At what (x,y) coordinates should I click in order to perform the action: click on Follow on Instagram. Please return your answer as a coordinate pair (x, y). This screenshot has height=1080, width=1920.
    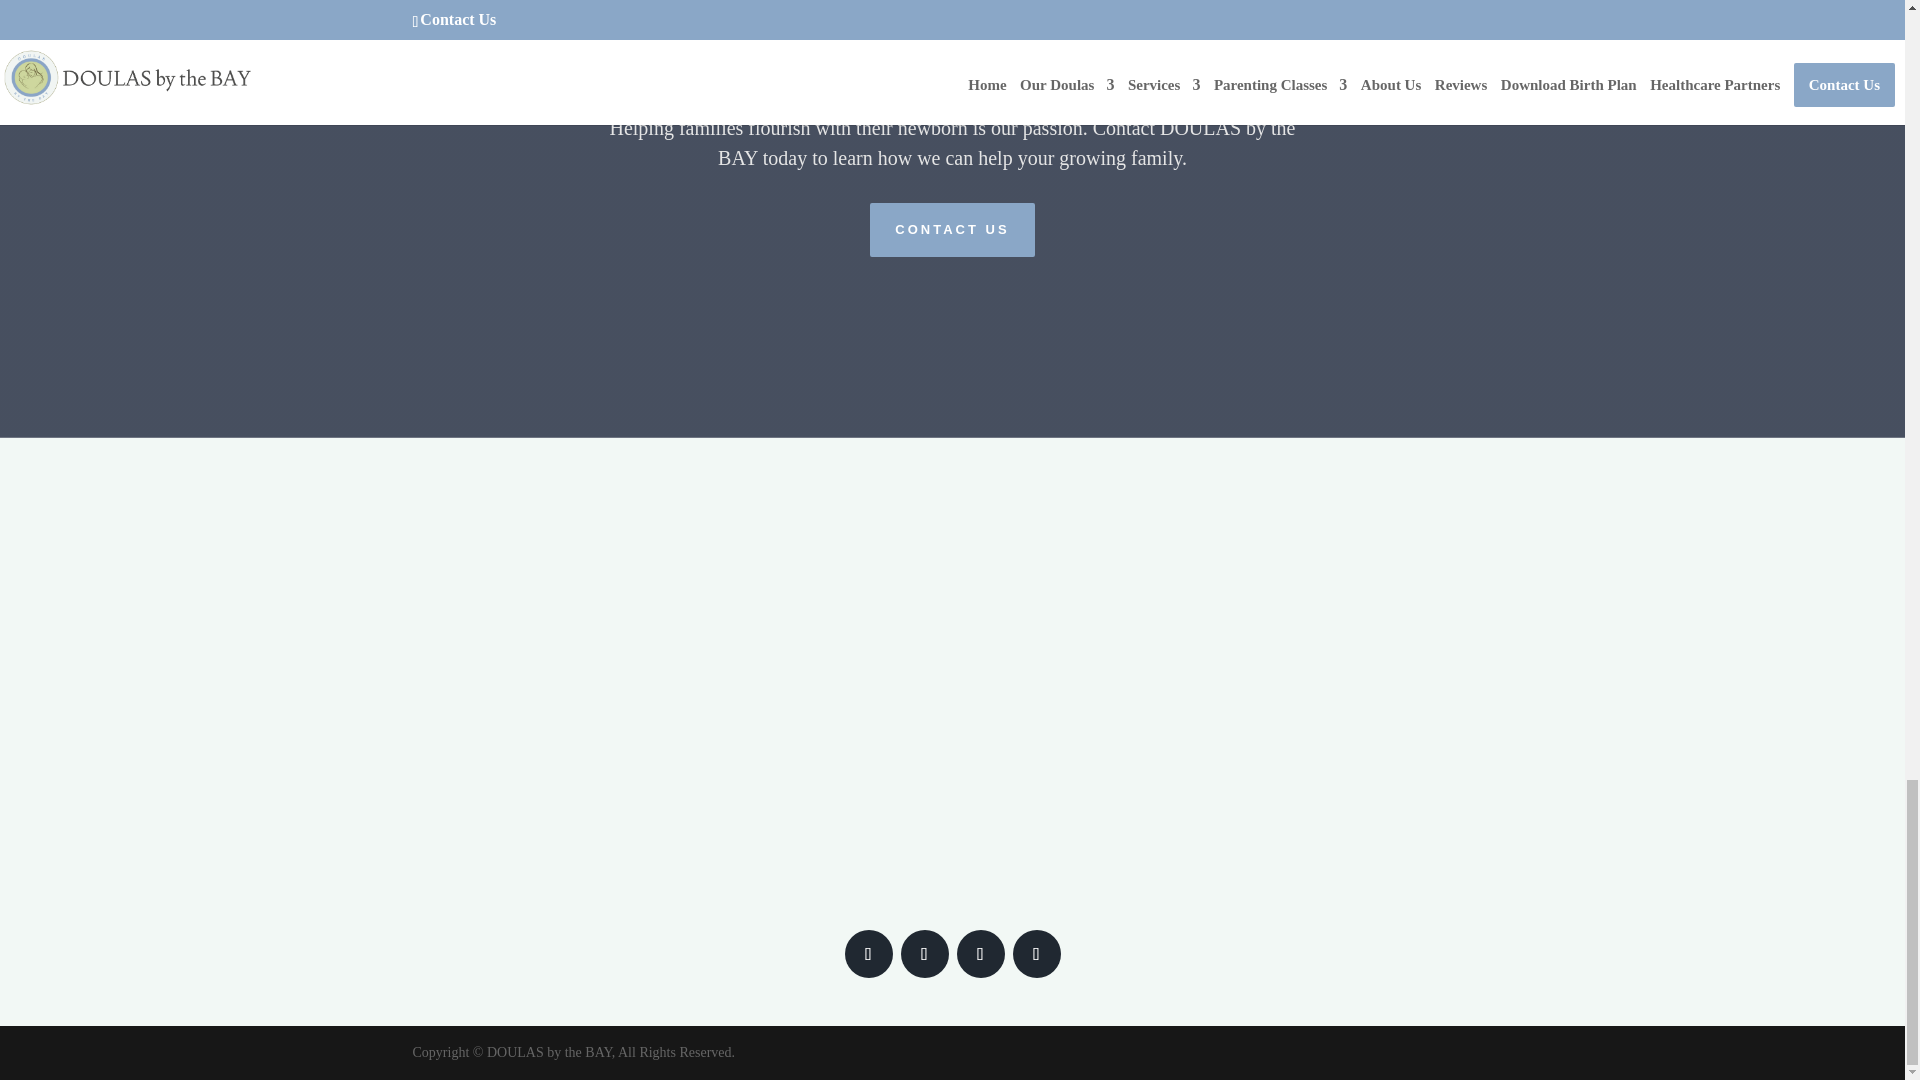
    Looking at the image, I should click on (924, 954).